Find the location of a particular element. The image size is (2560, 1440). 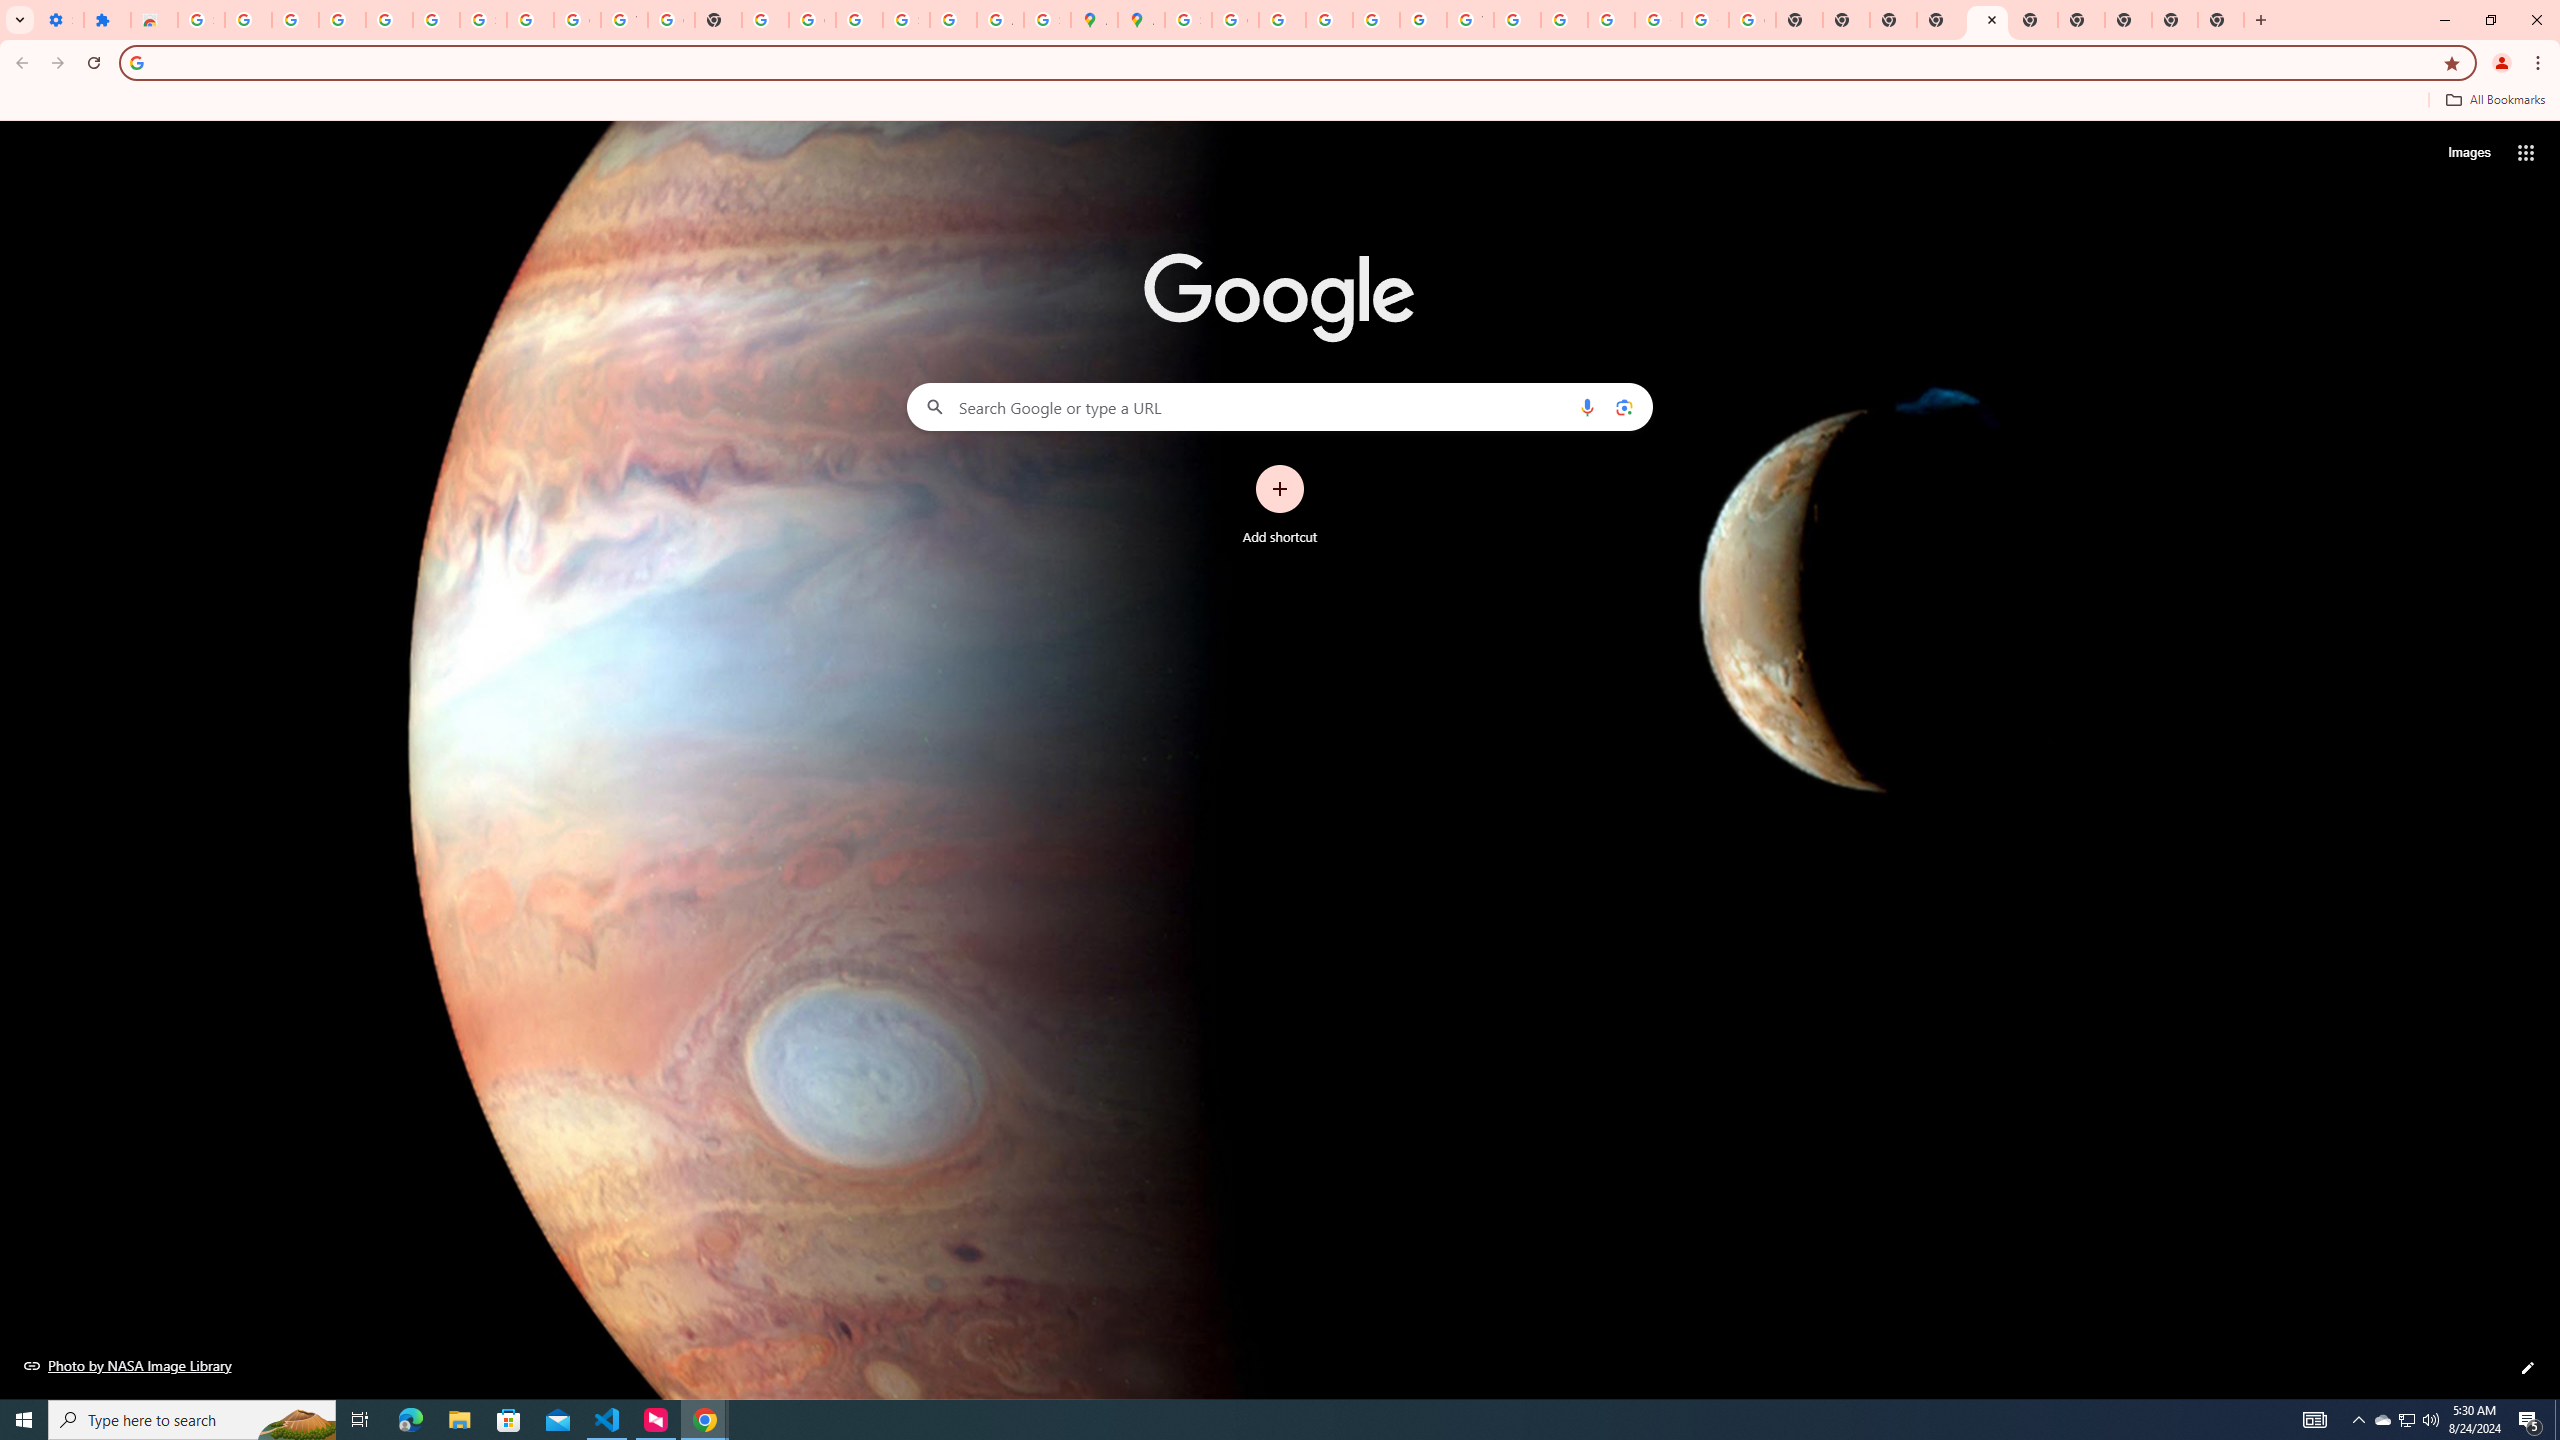

Settings - On startup is located at coordinates (60, 20).